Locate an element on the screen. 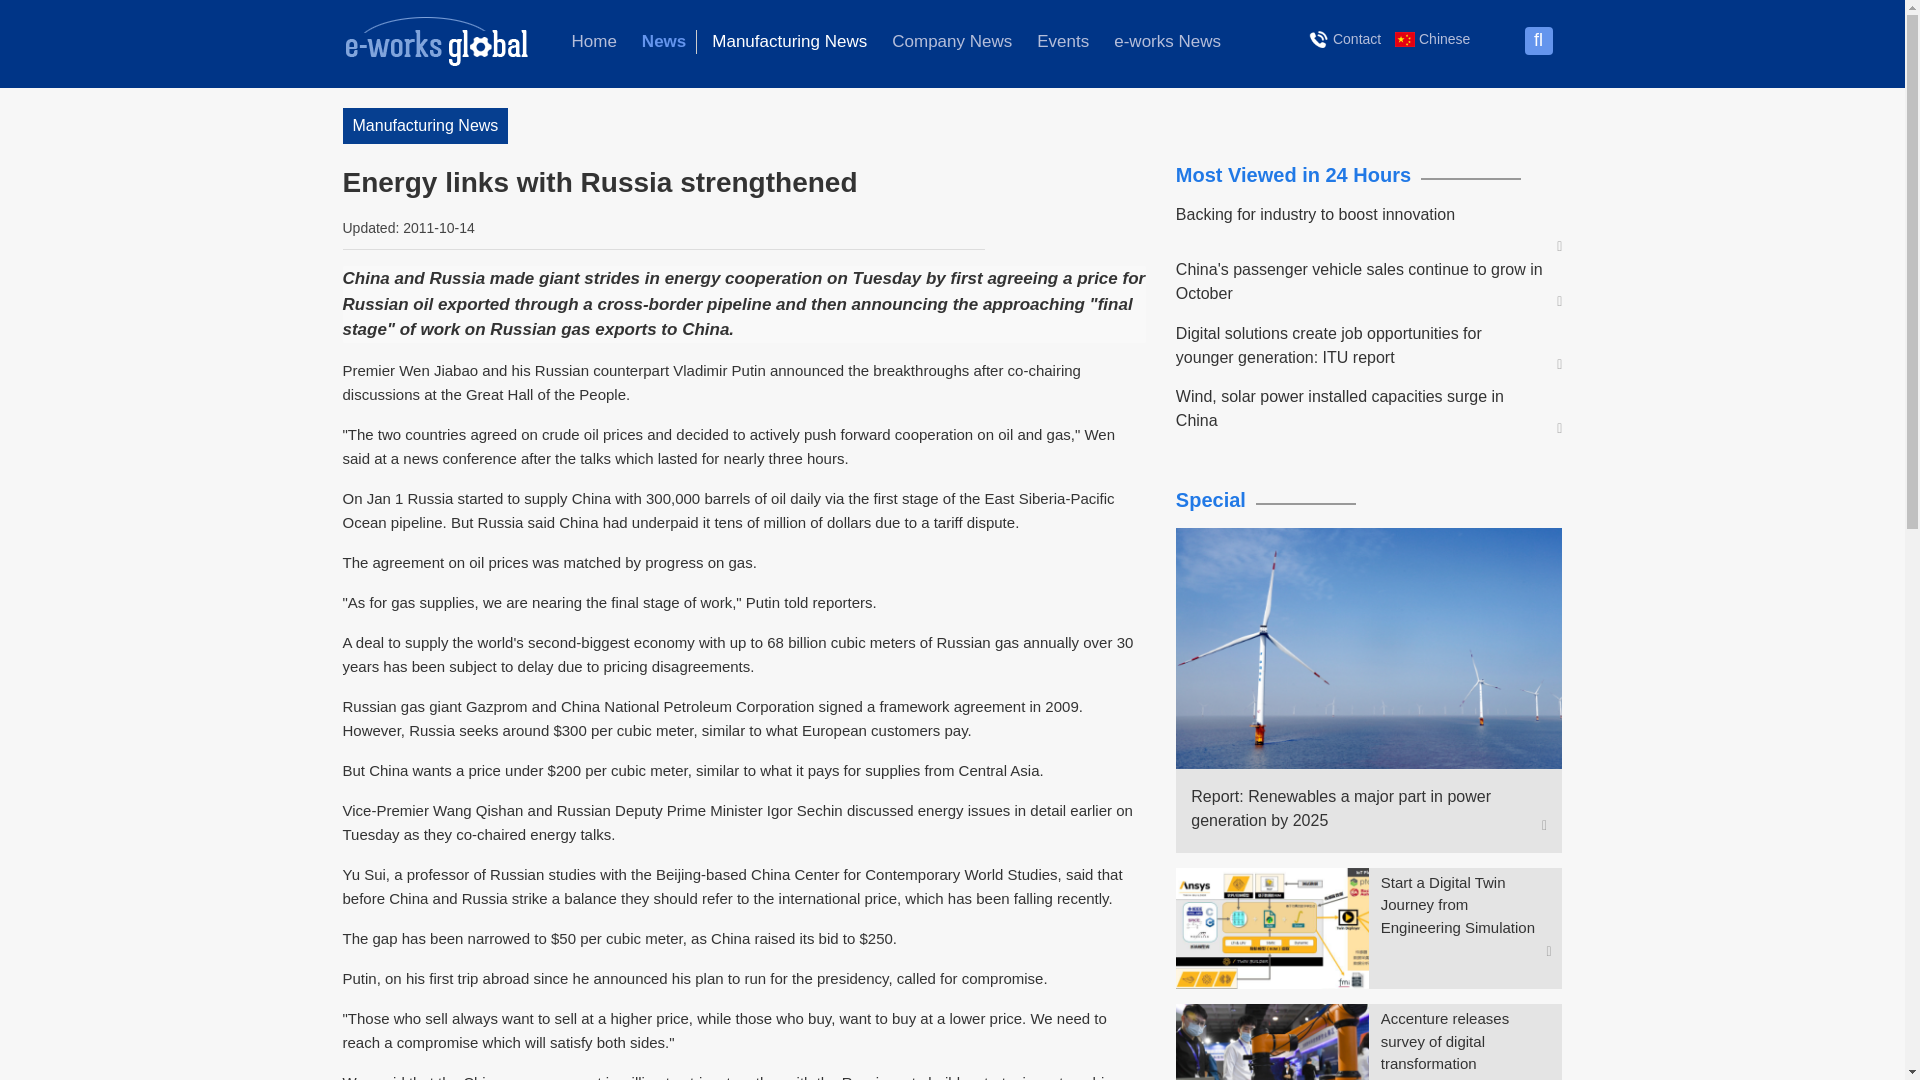 The width and height of the screenshot is (1920, 1080). Contact is located at coordinates (1346, 38).